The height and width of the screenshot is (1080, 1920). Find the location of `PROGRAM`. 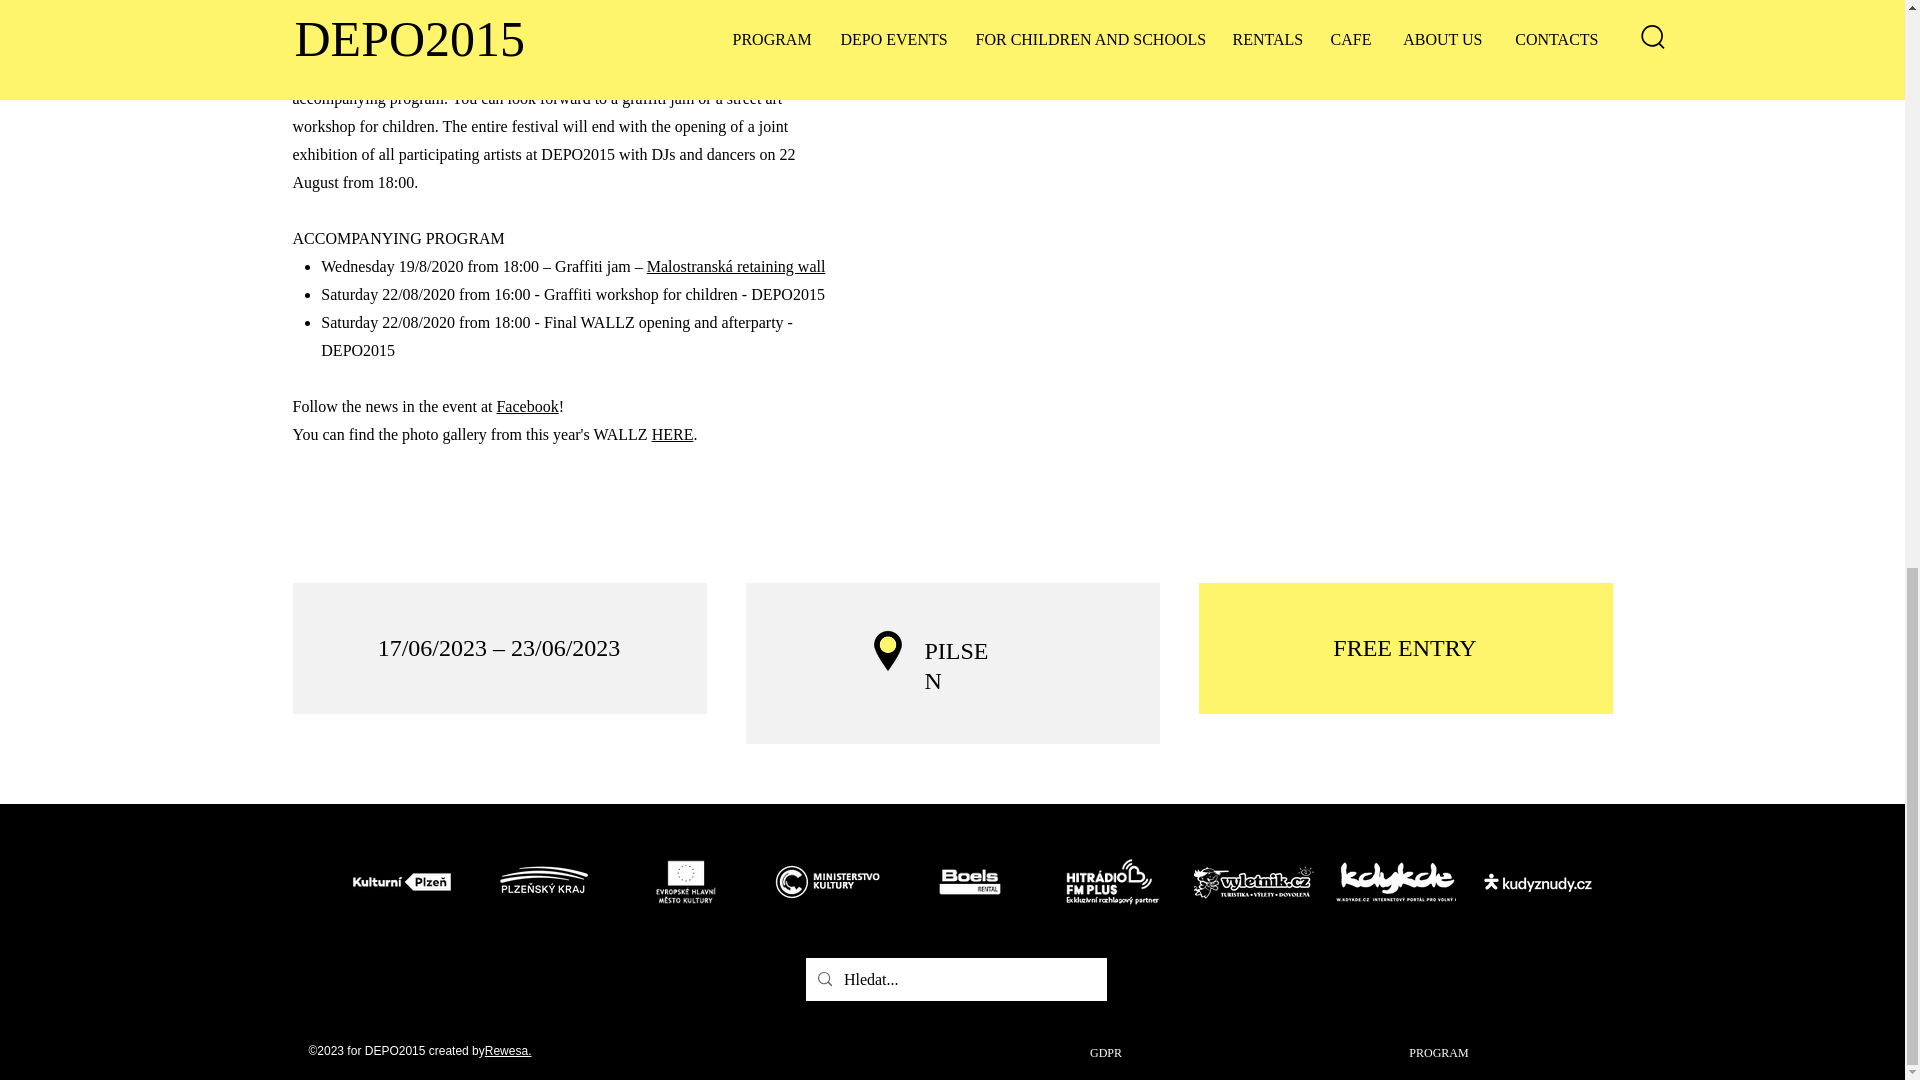

PROGRAM is located at coordinates (1438, 1052).